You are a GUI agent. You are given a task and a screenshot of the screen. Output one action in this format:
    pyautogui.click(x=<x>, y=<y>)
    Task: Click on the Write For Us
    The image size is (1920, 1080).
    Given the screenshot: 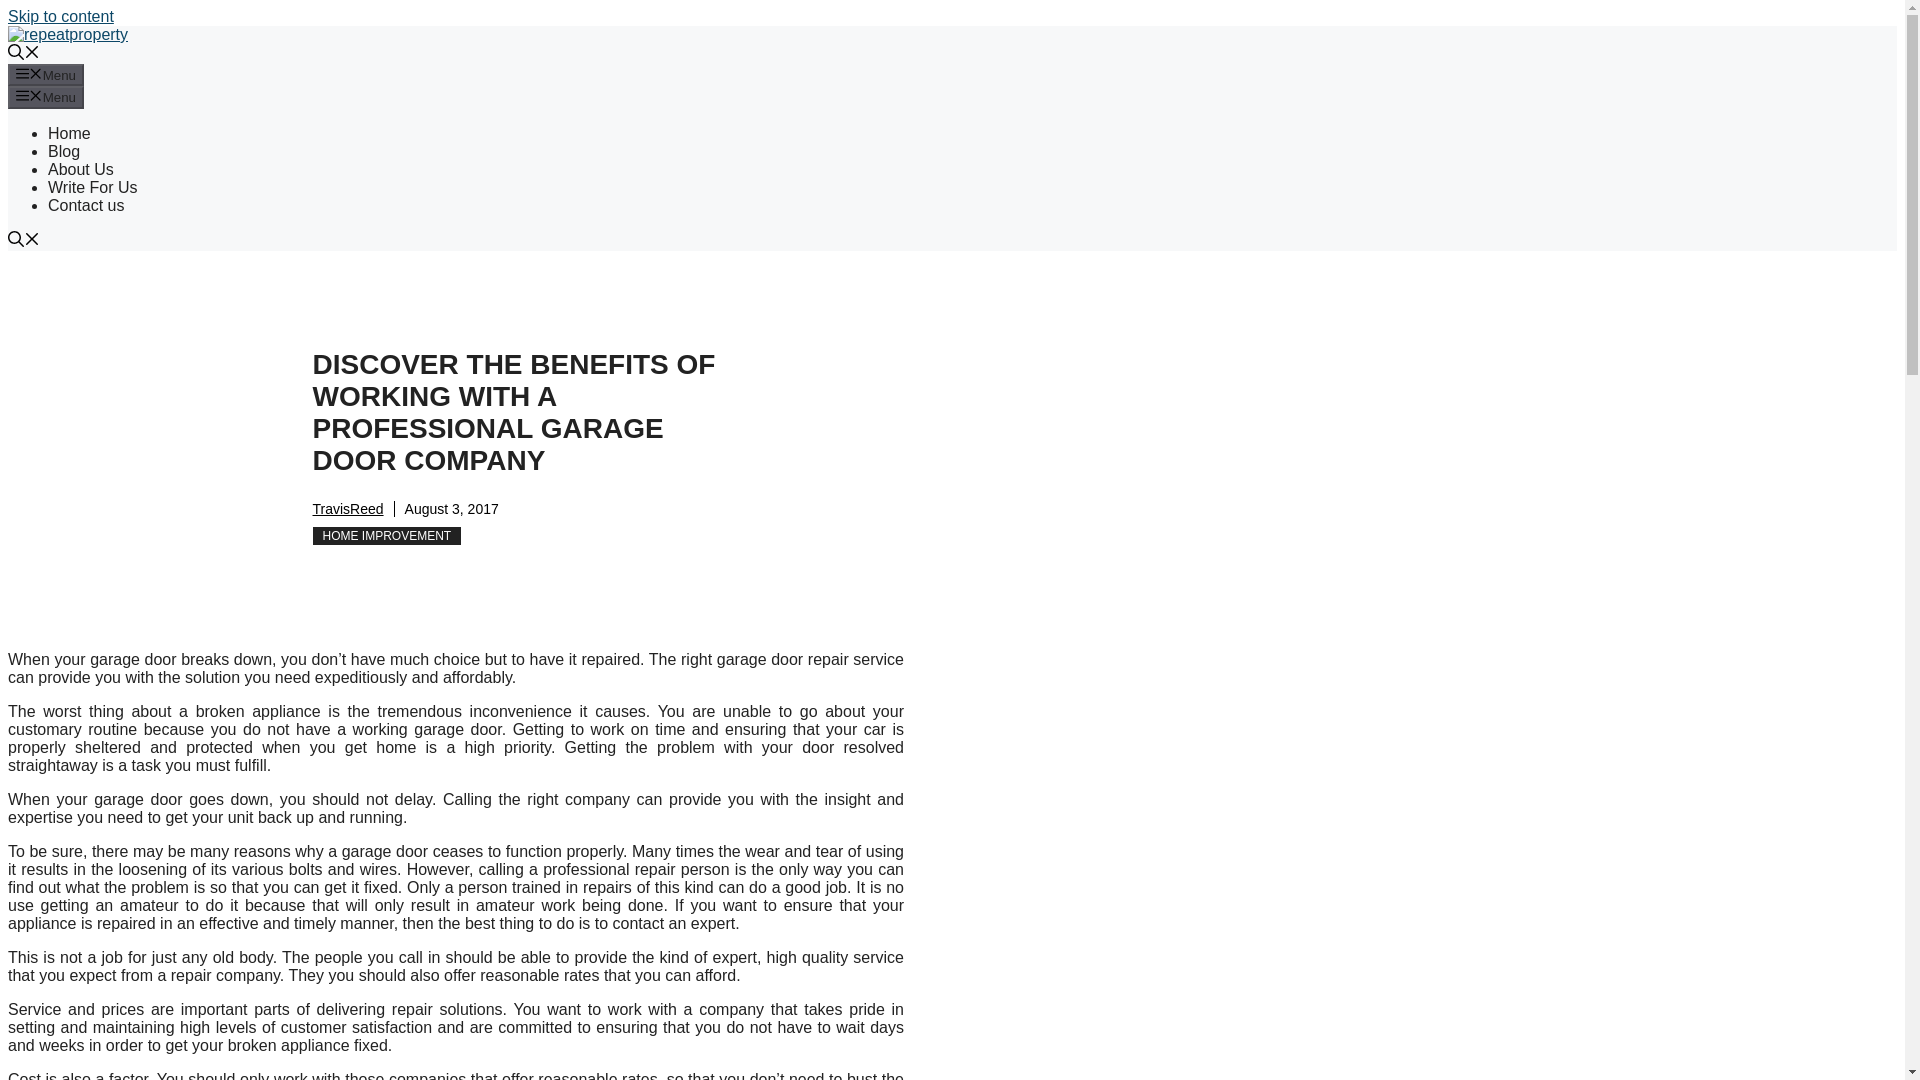 What is the action you would take?
    pyautogui.click(x=92, y=187)
    